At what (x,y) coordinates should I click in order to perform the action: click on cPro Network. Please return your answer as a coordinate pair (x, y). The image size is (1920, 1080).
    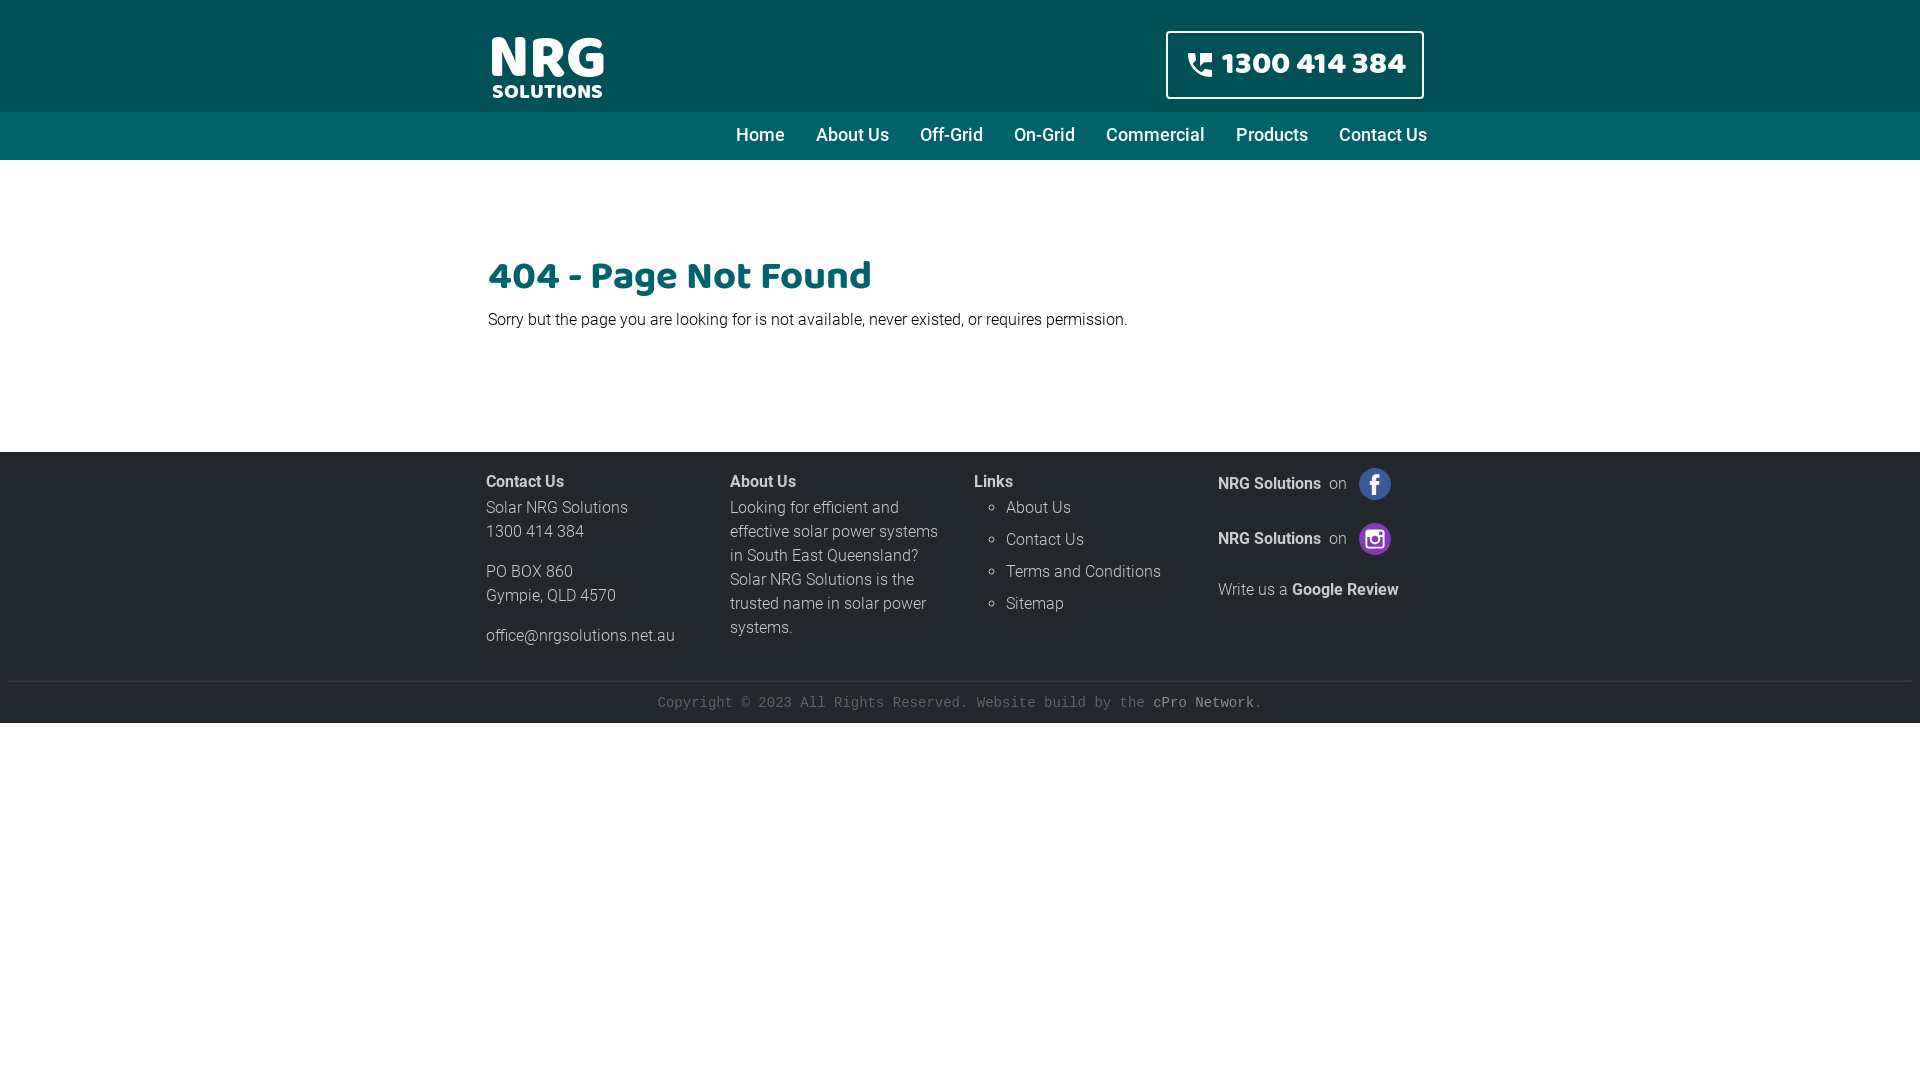
    Looking at the image, I should click on (1204, 703).